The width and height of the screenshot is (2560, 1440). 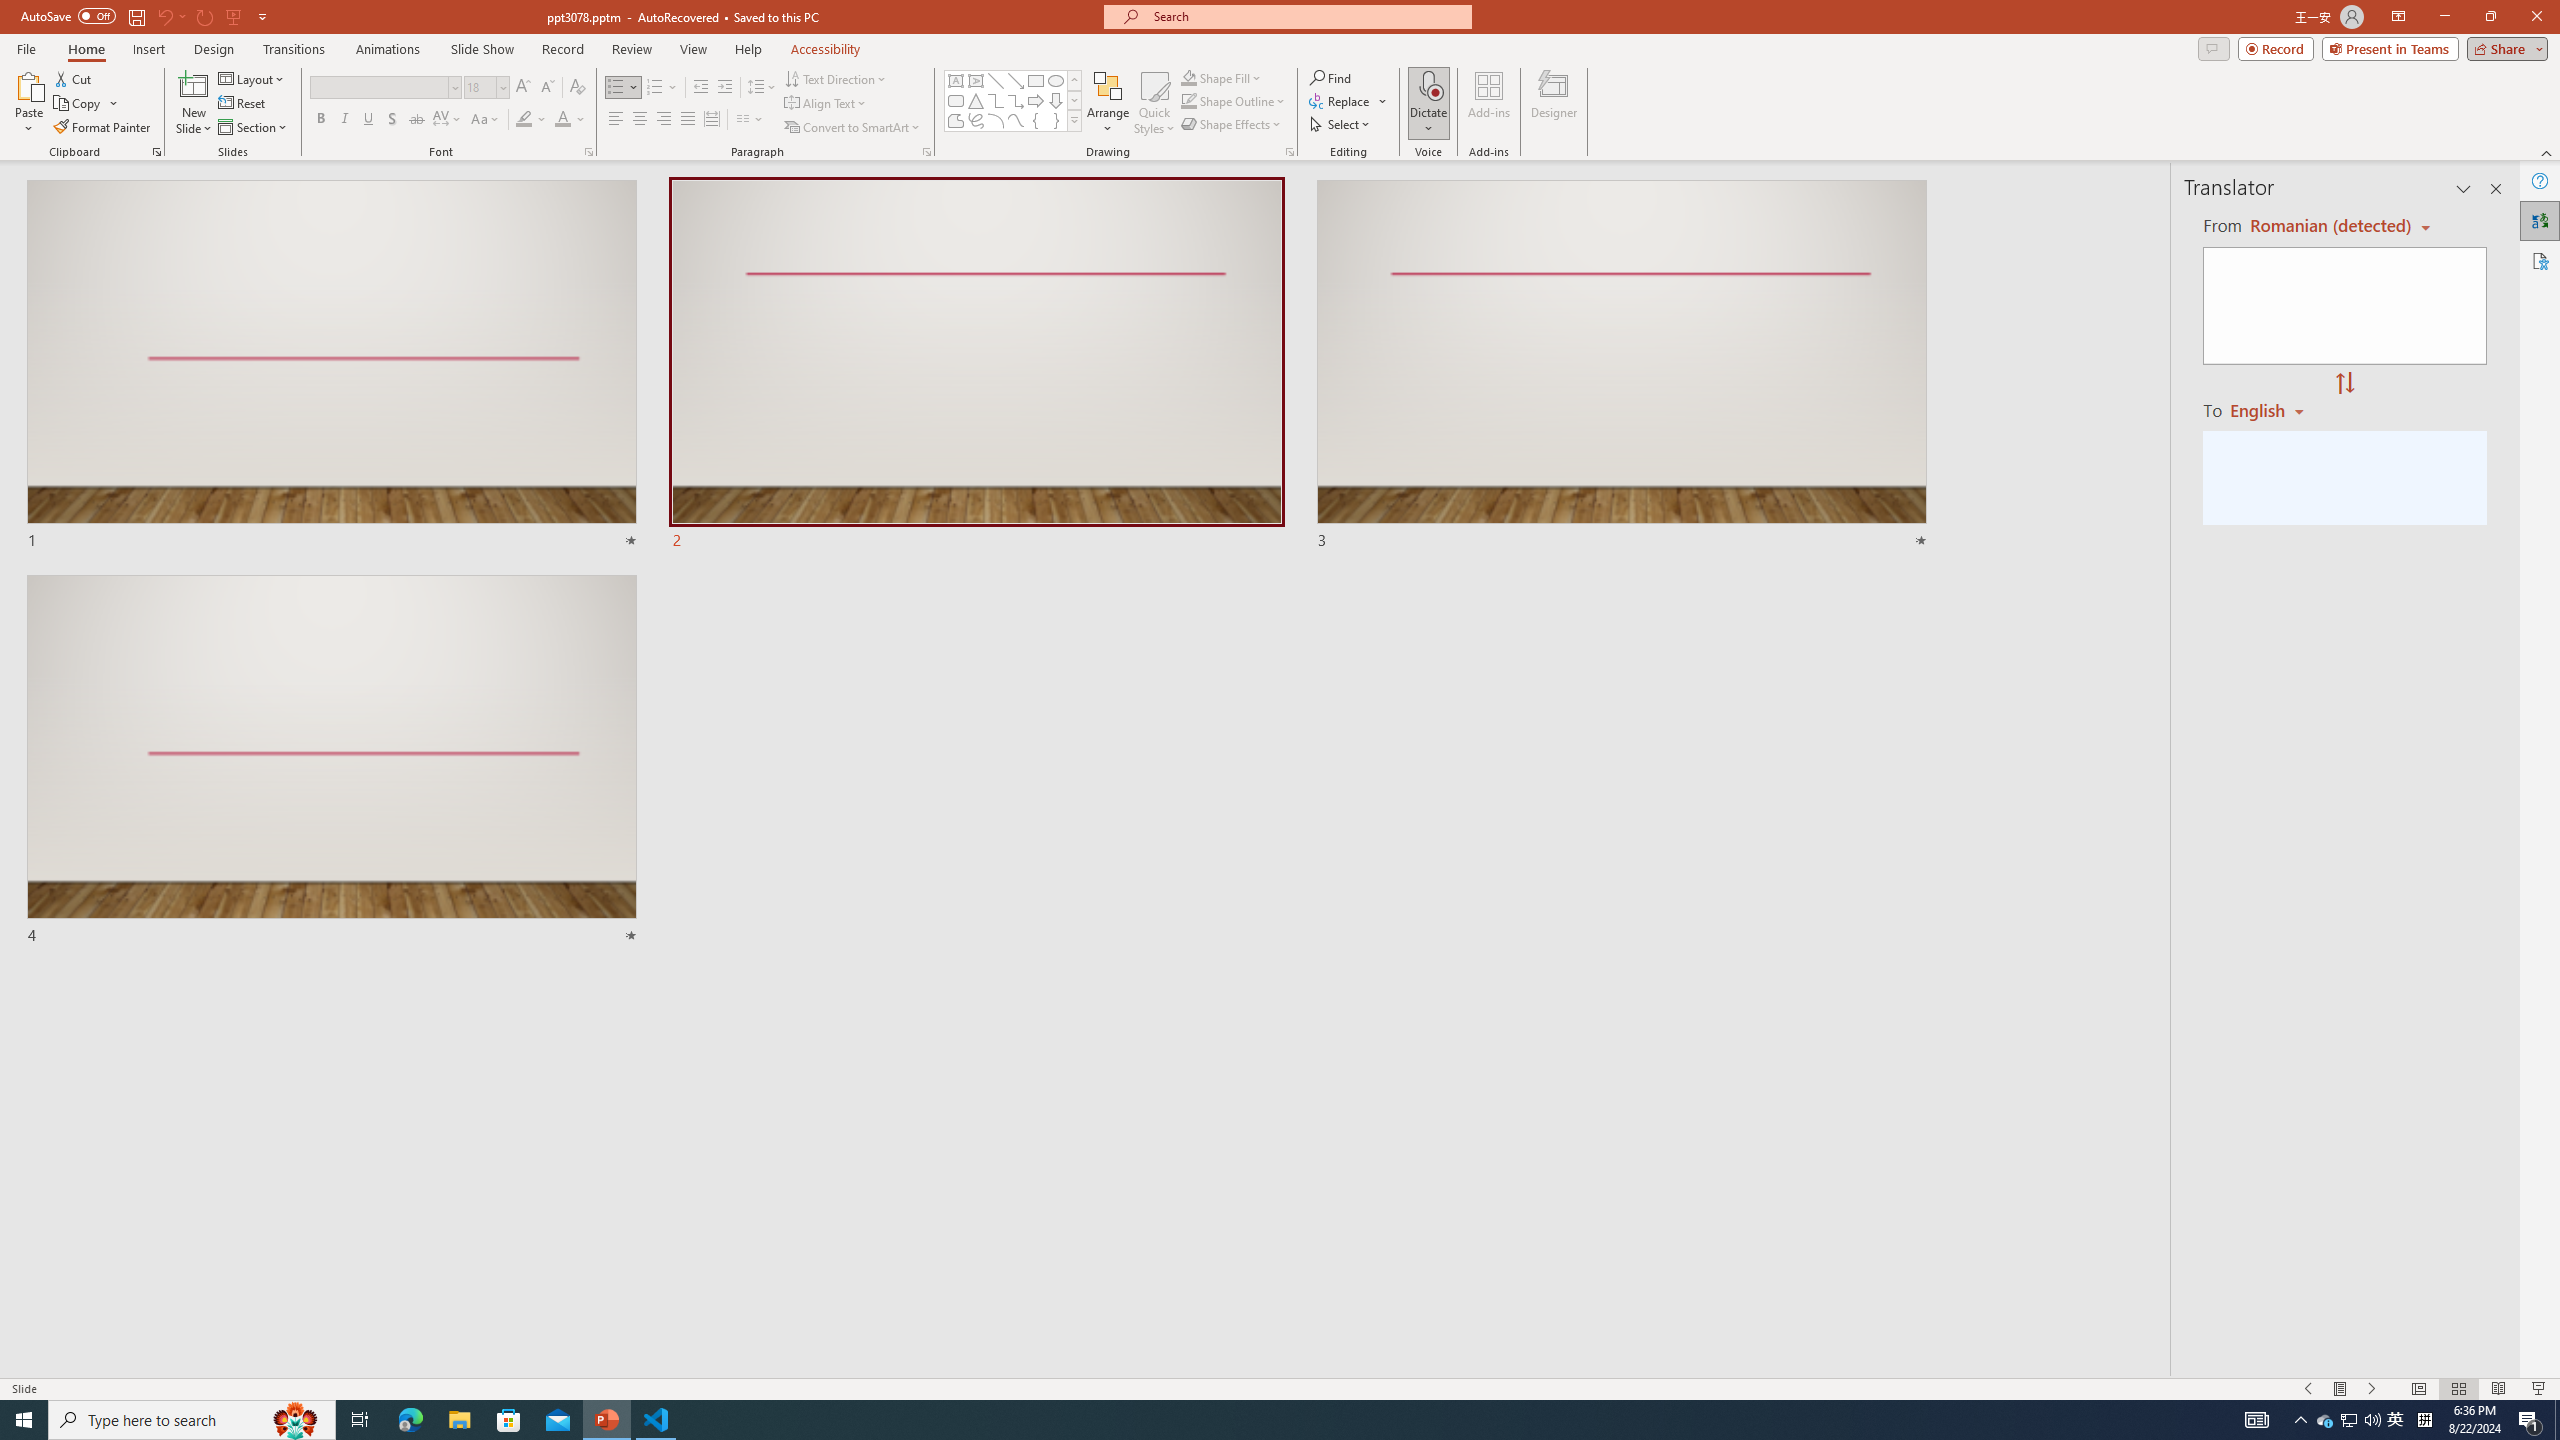 I want to click on Czech (detected), so click(x=2328, y=226).